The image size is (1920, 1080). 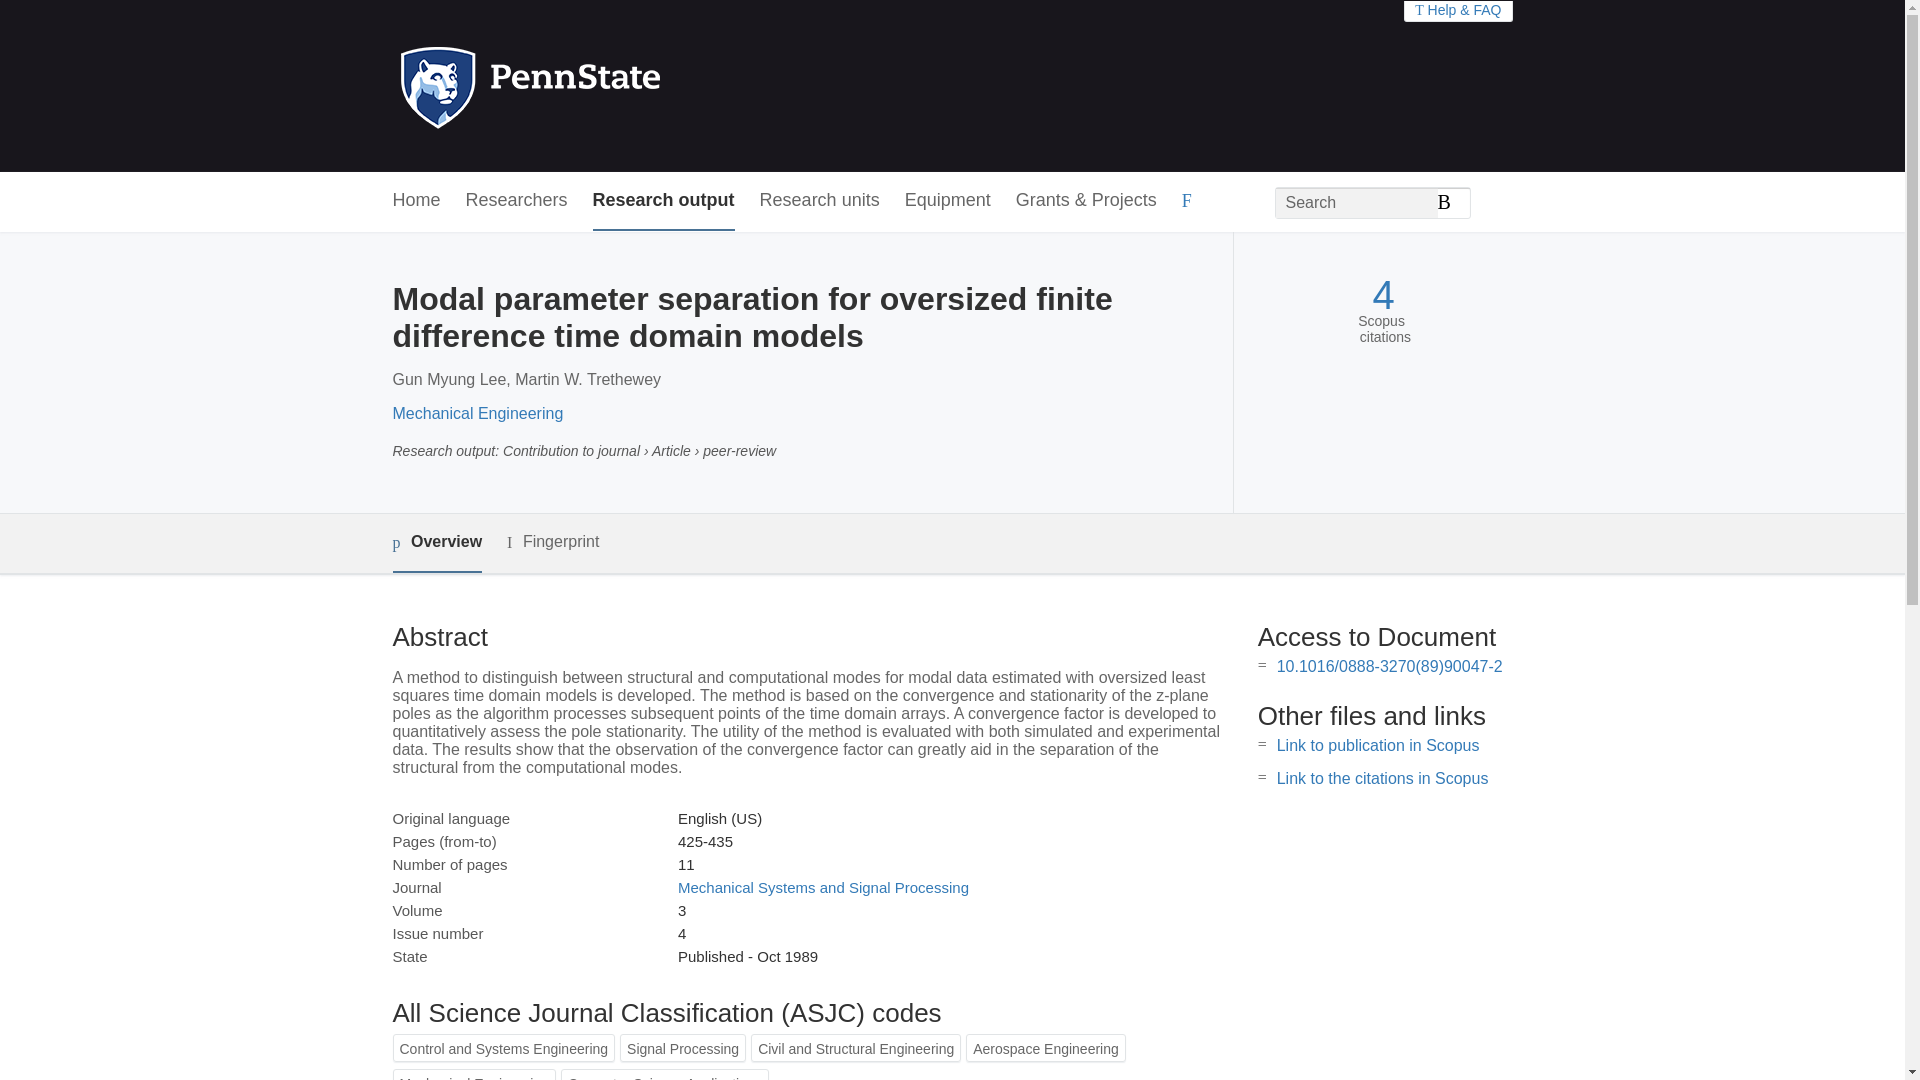 I want to click on Penn State Home, so click(x=616, y=86).